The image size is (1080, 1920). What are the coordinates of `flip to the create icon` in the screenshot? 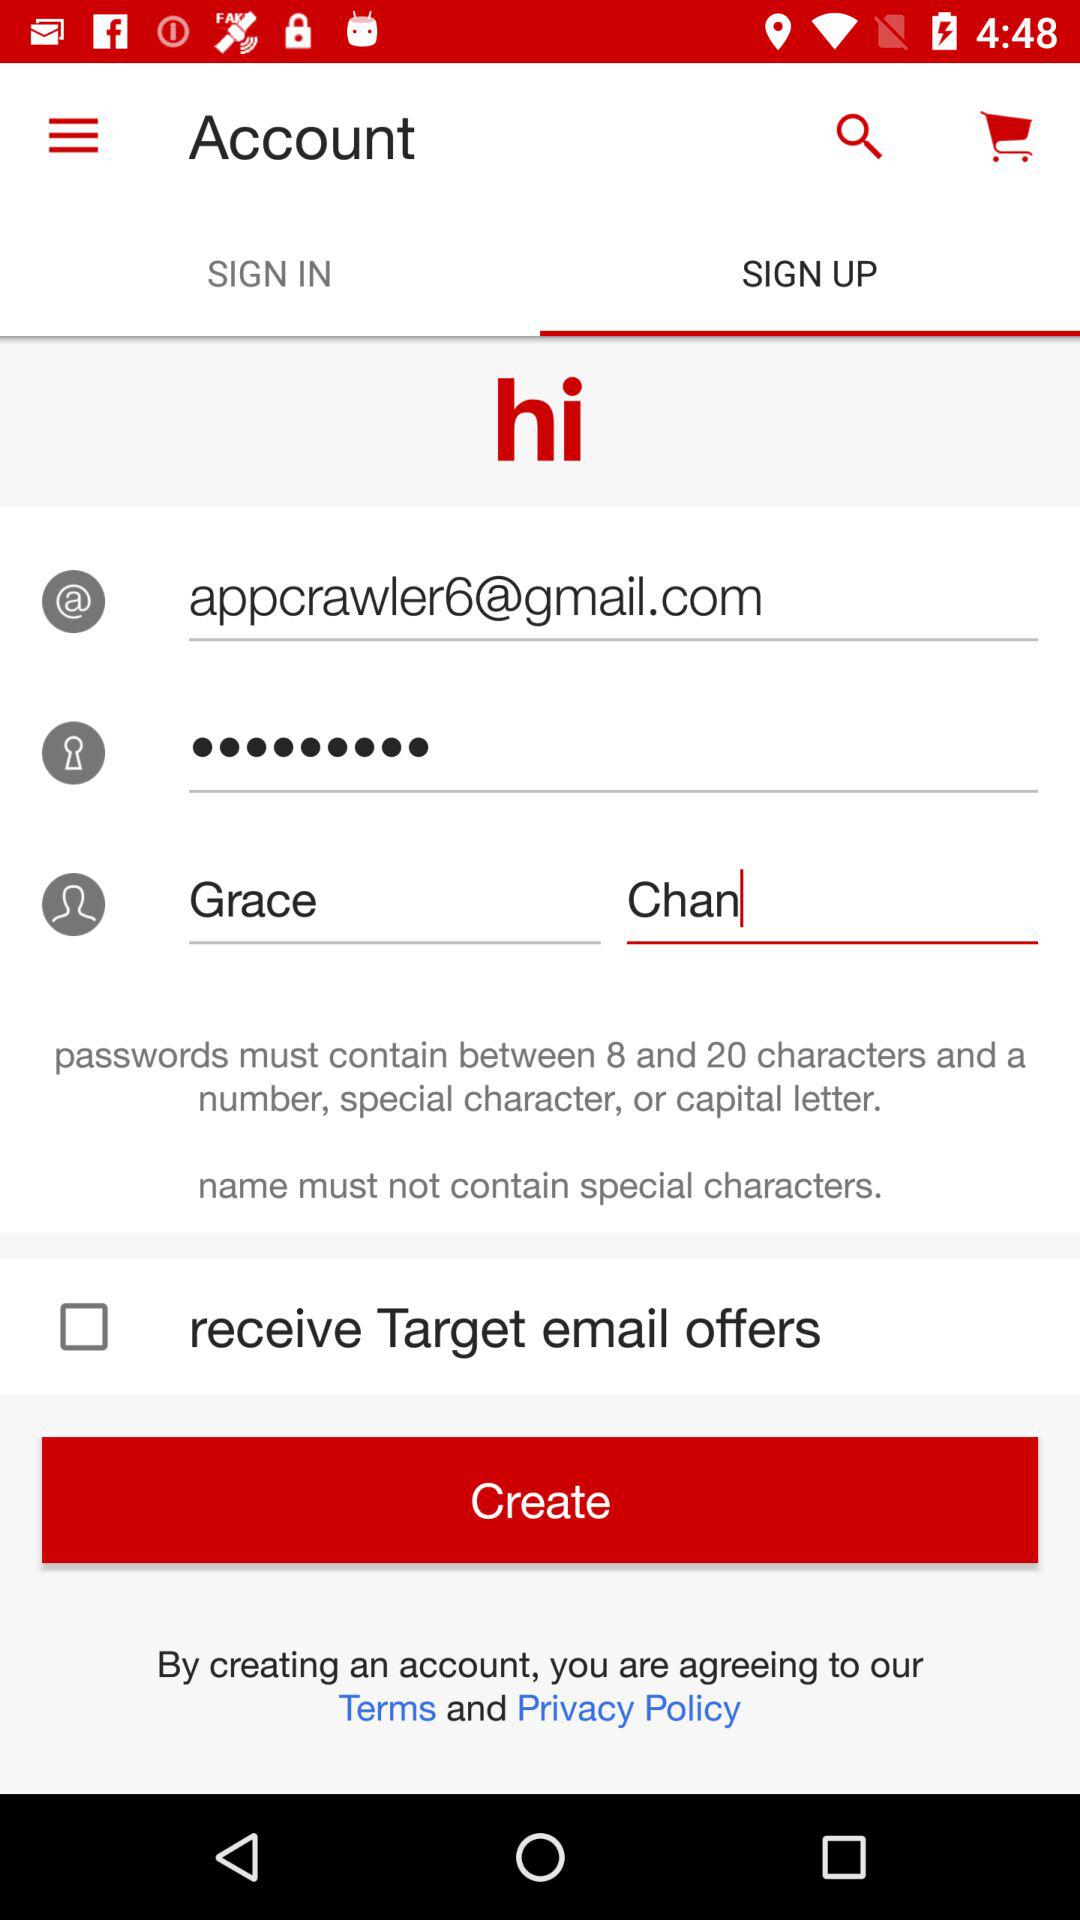 It's located at (540, 1500).